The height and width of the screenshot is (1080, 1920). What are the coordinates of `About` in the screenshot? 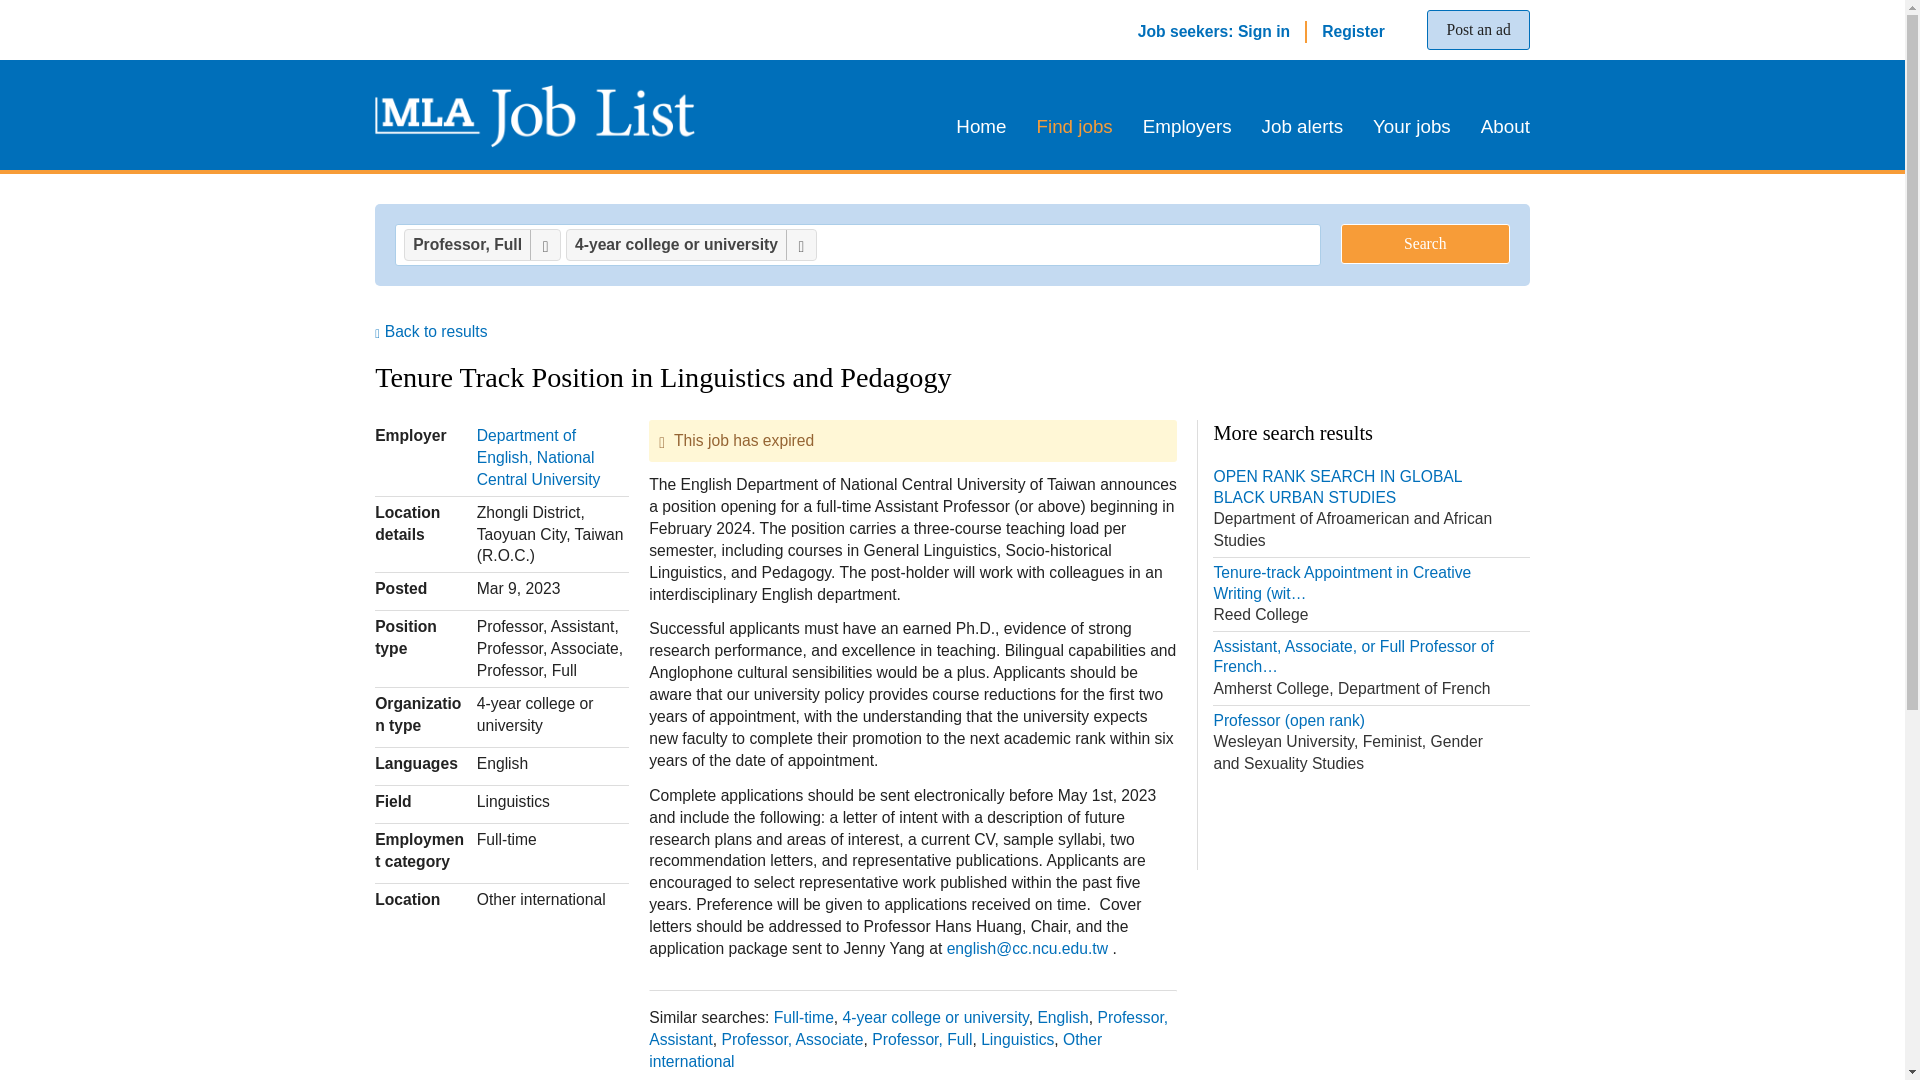 It's located at (1498, 126).